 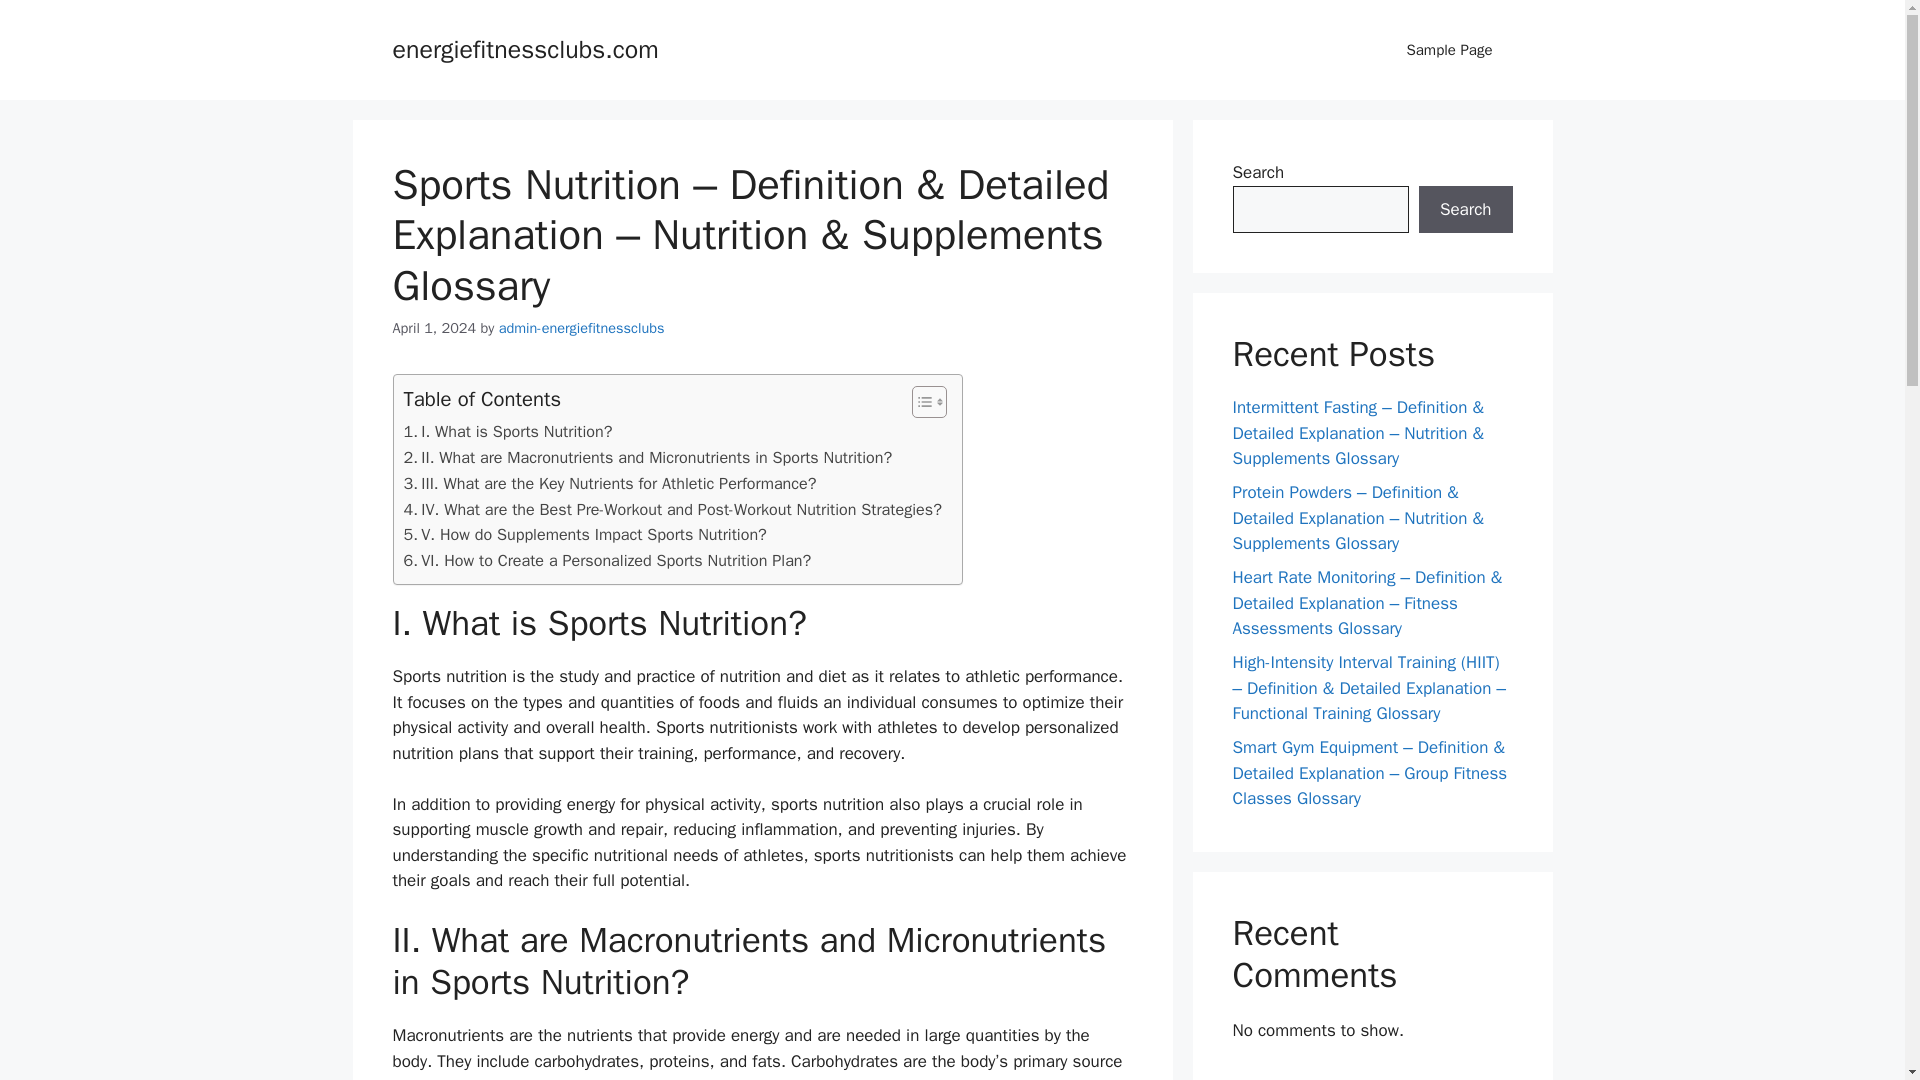 I want to click on VI. How to Create a Personalized Sports Nutrition Plan?, so click(x=608, y=560).